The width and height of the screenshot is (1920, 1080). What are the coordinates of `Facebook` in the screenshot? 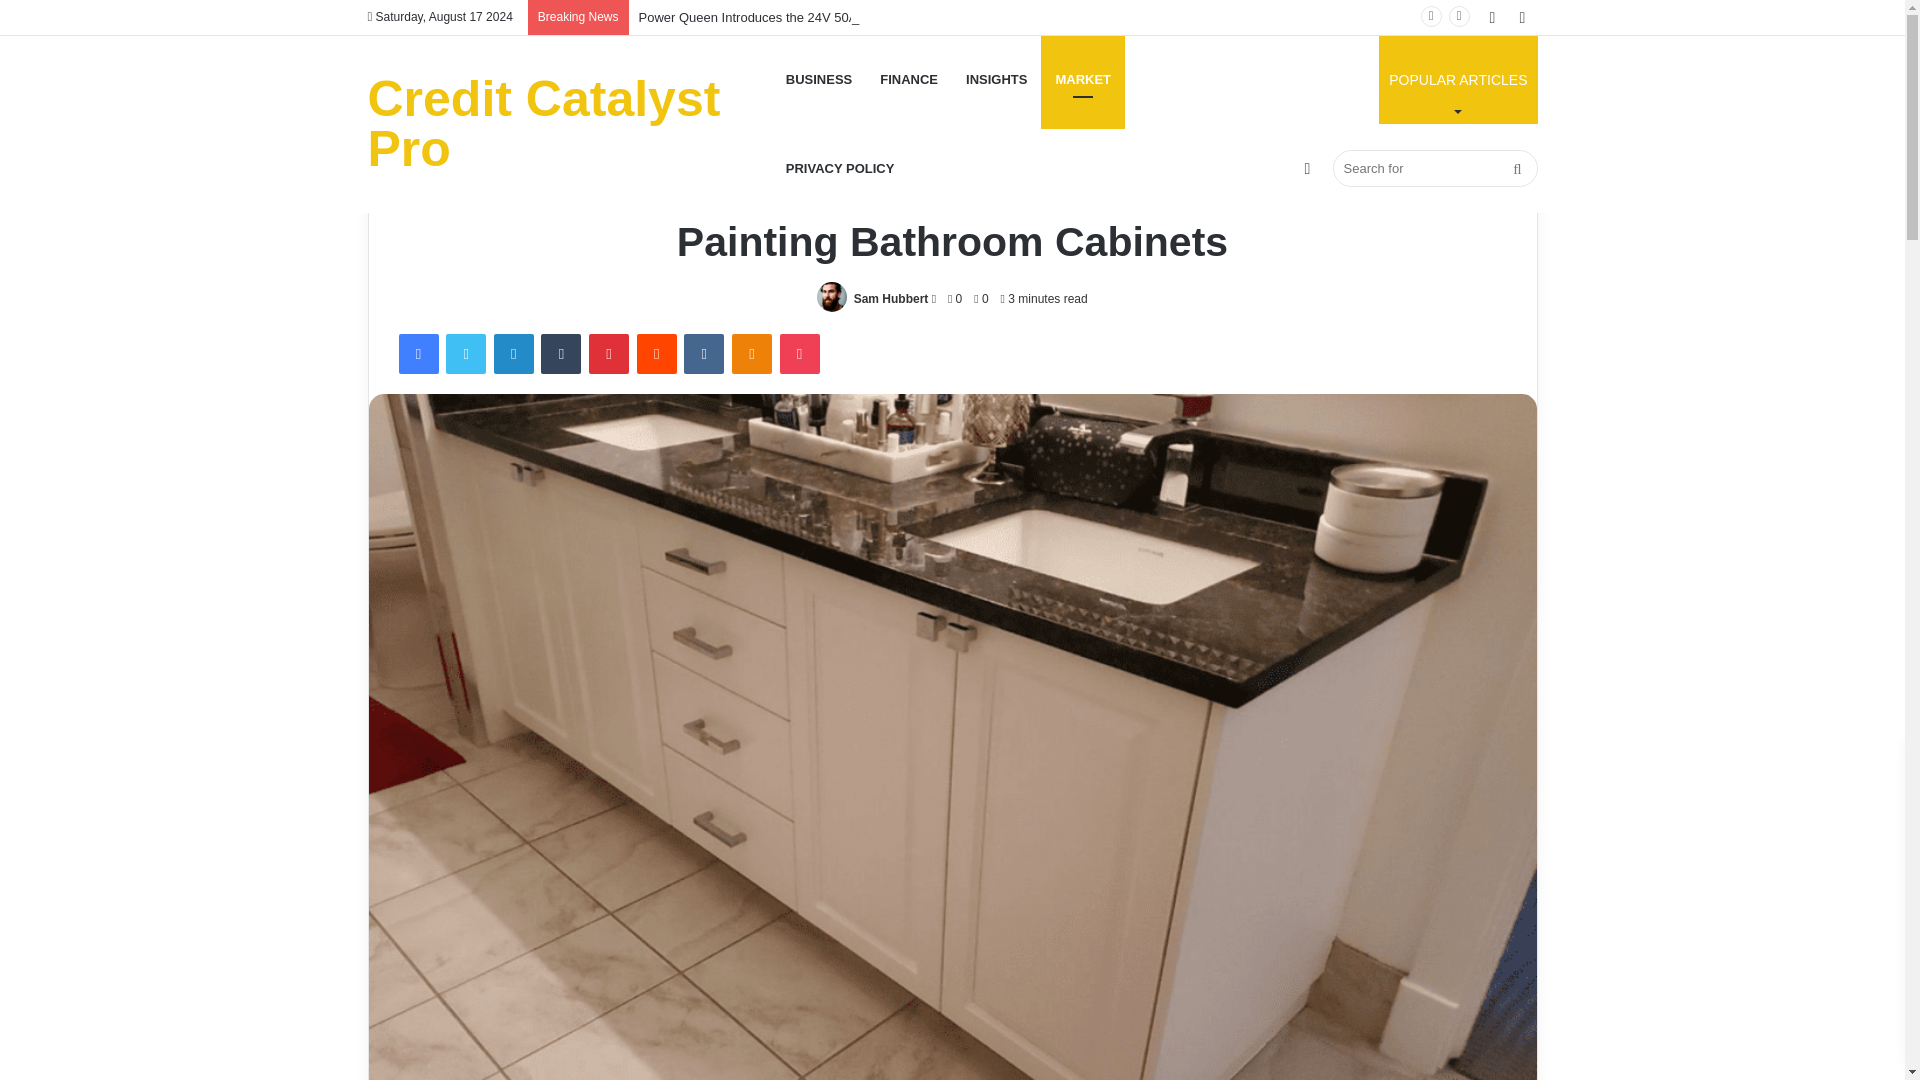 It's located at (417, 353).